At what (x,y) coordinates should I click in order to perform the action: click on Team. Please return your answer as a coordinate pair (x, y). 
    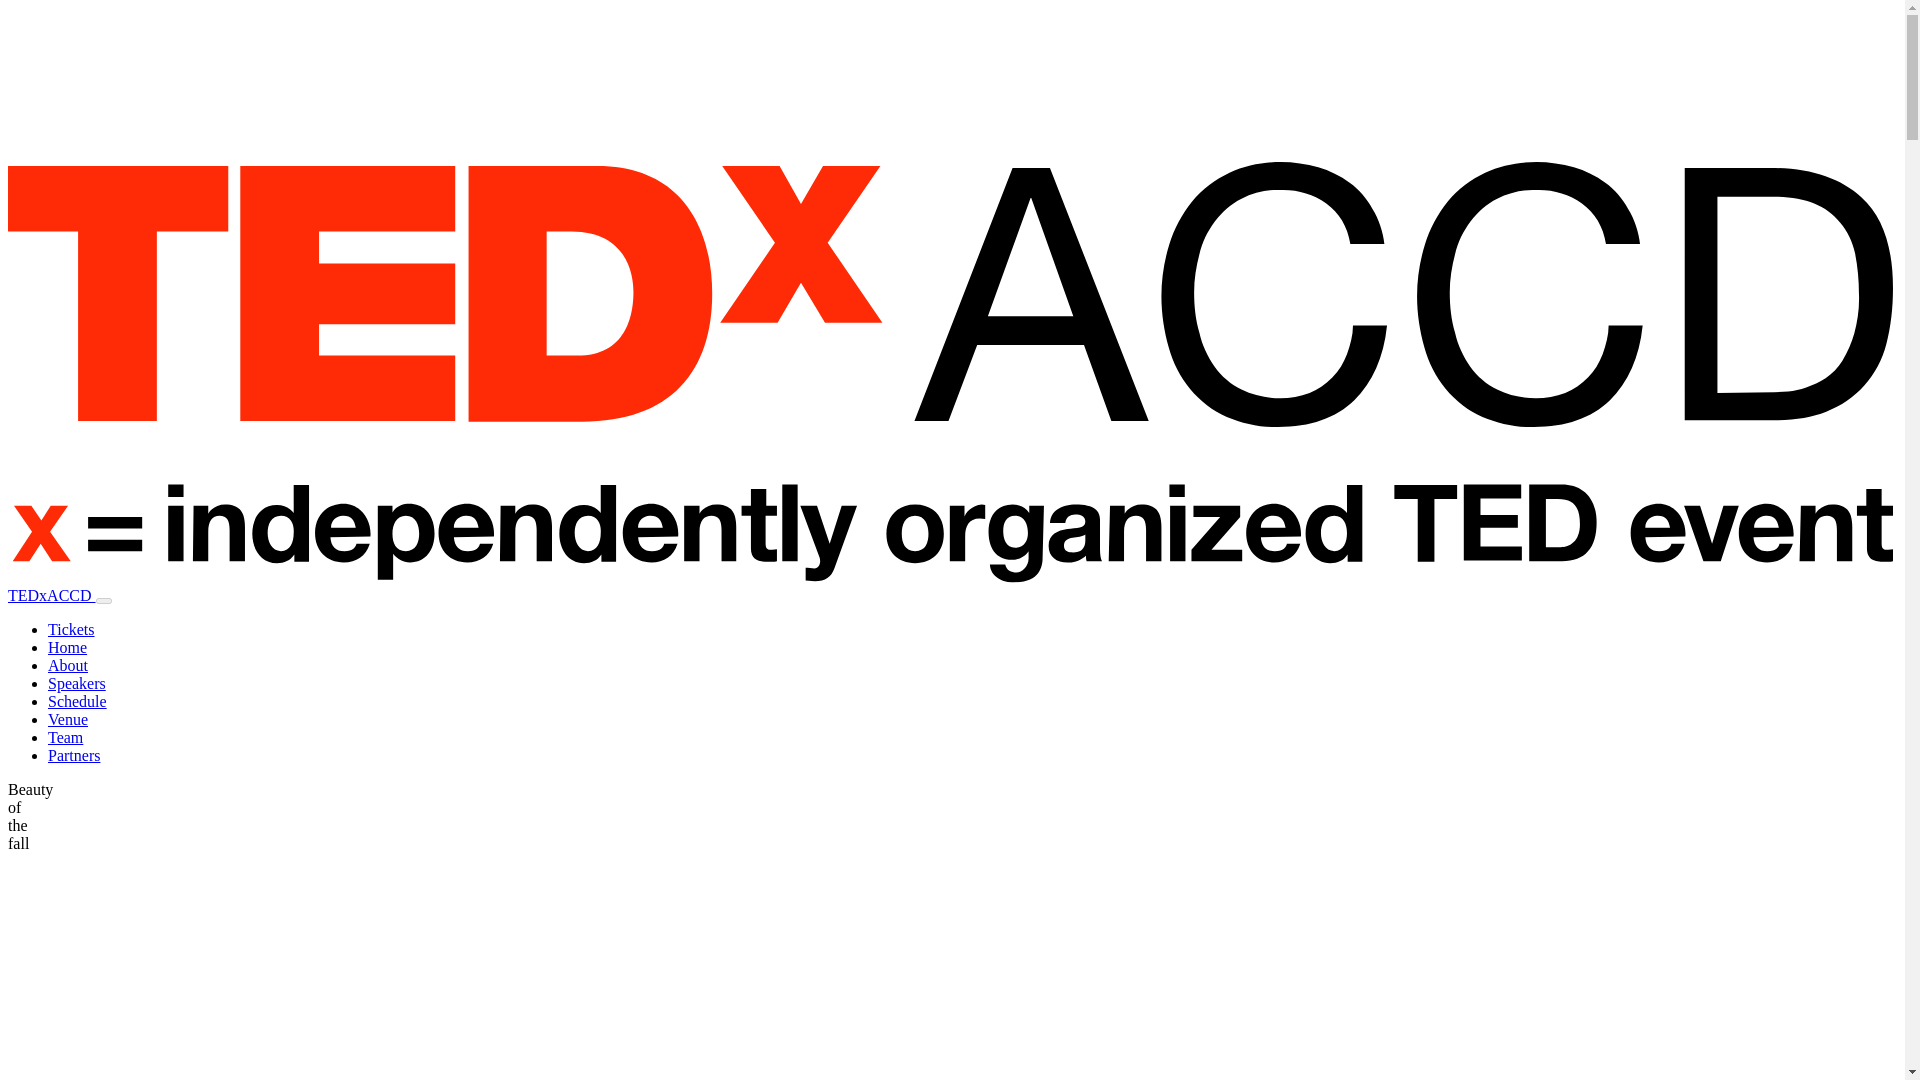
    Looking at the image, I should click on (65, 738).